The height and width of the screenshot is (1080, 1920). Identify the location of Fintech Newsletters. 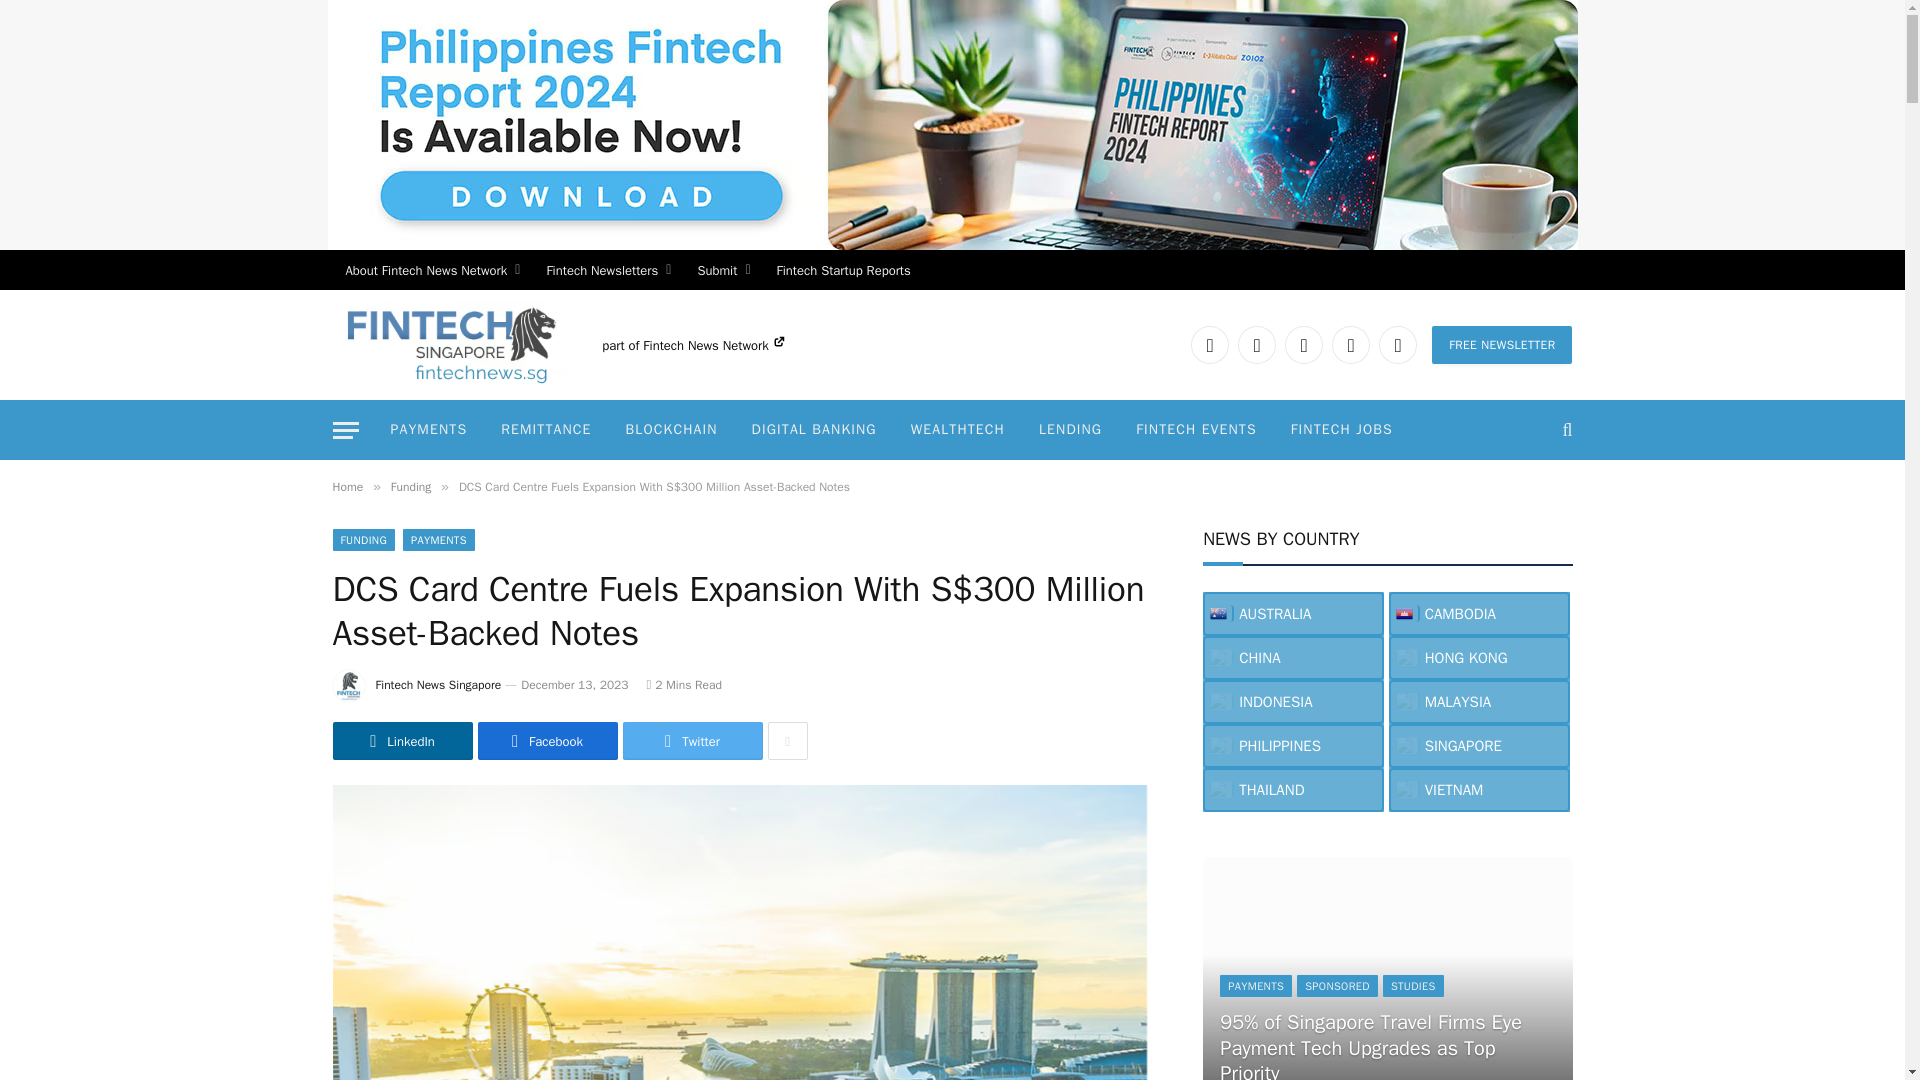
(608, 270).